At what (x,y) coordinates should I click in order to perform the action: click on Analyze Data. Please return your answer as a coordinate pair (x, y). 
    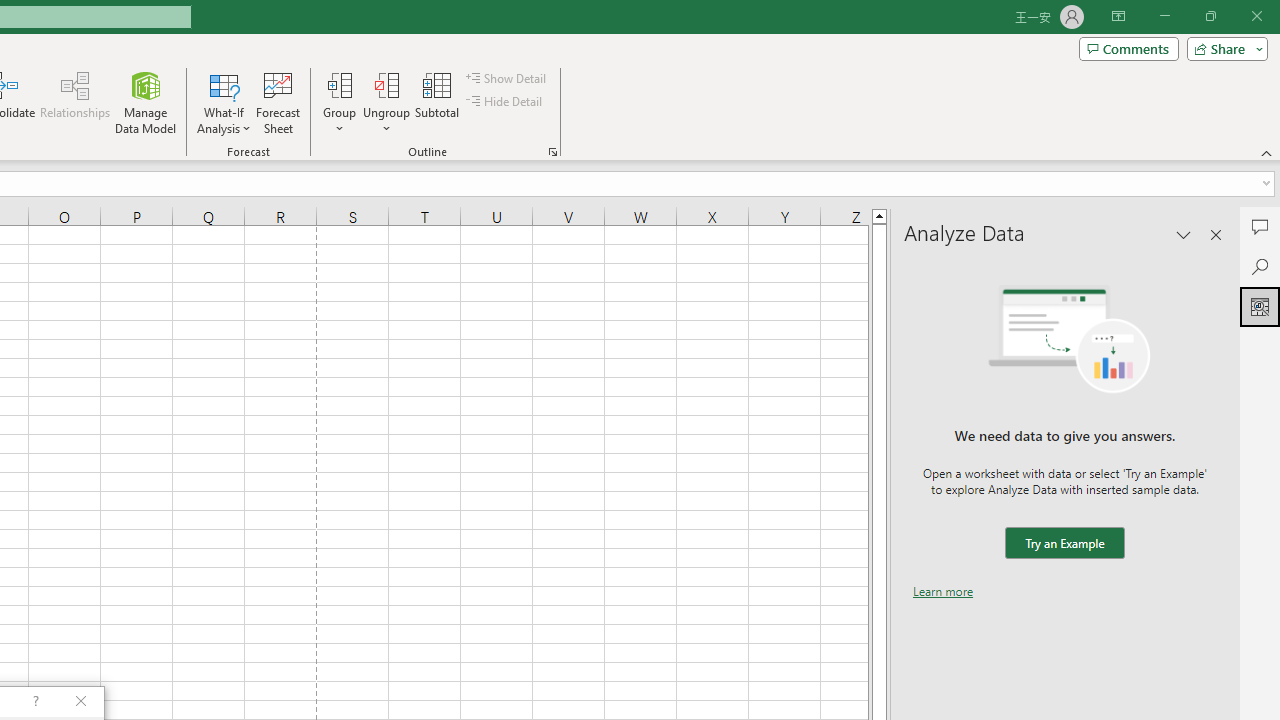
    Looking at the image, I should click on (1260, 306).